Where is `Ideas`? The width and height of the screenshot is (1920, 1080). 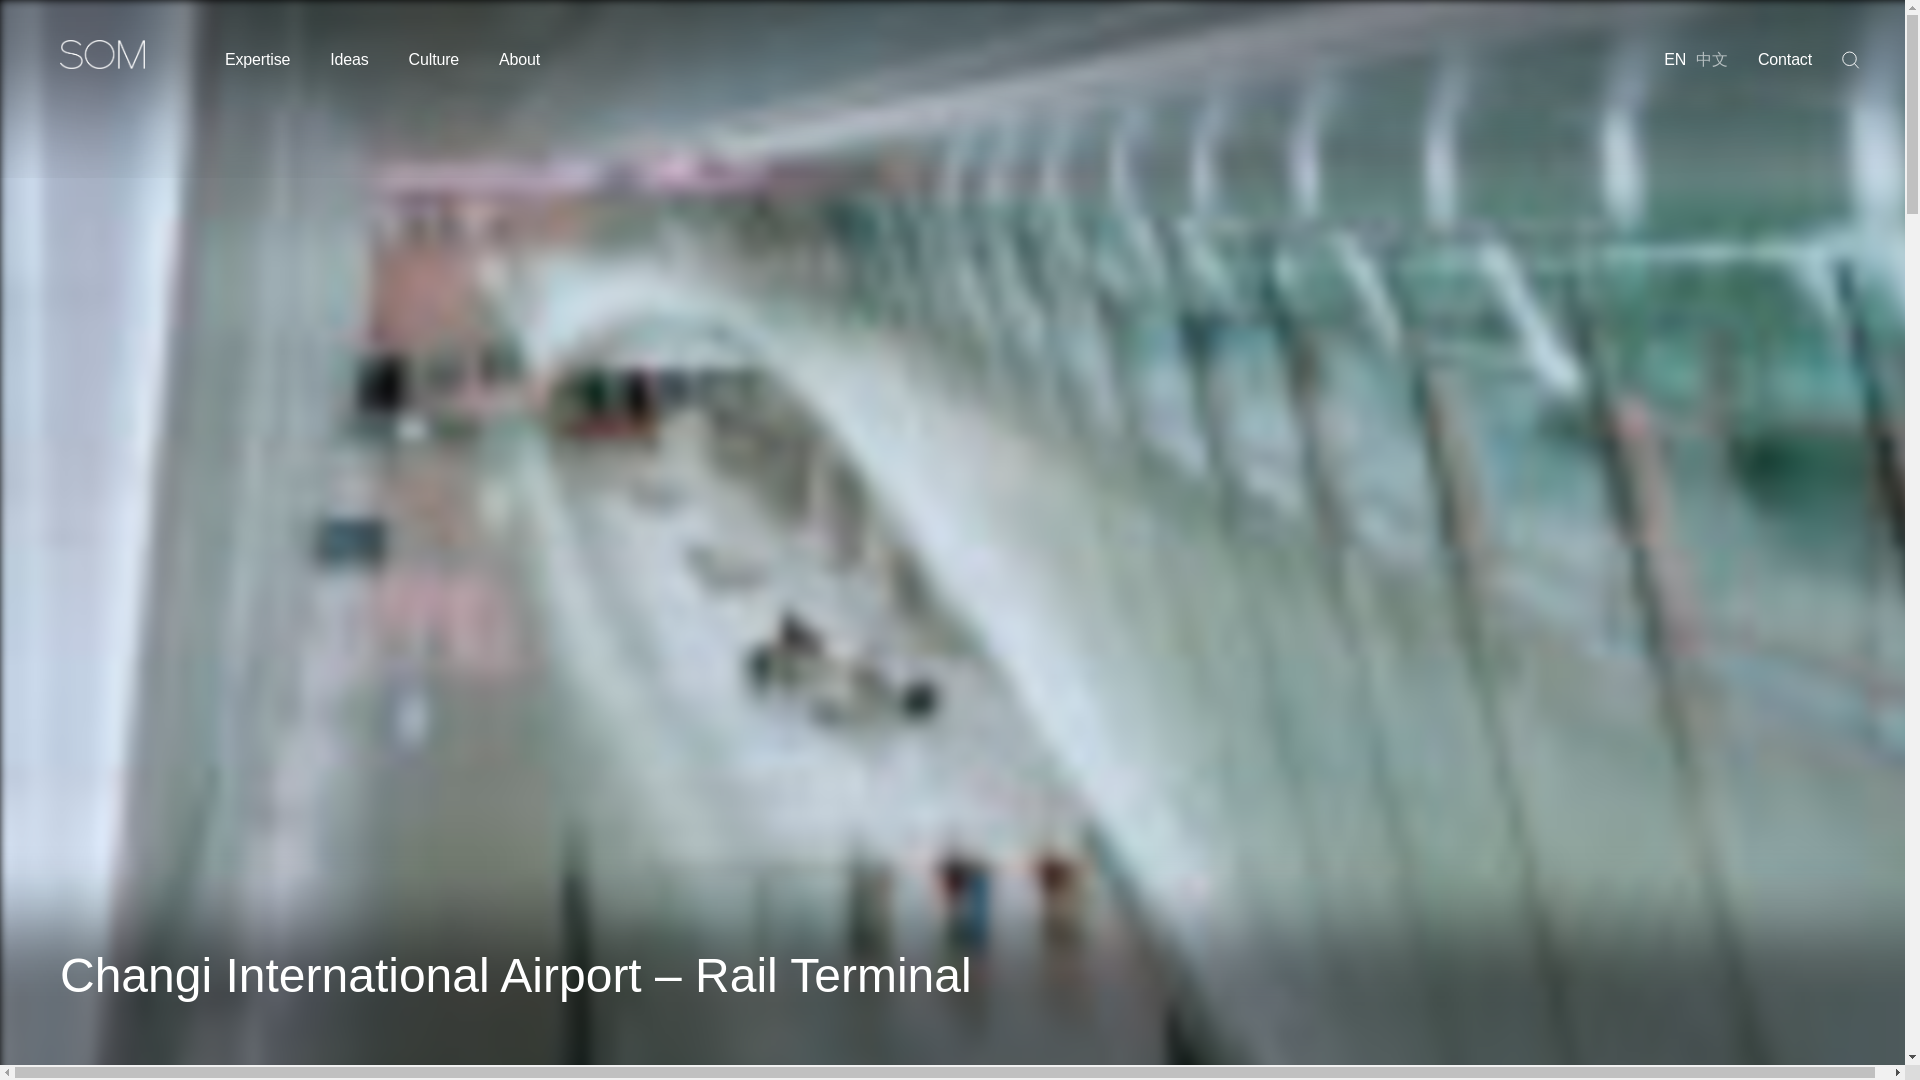 Ideas is located at coordinates (349, 59).